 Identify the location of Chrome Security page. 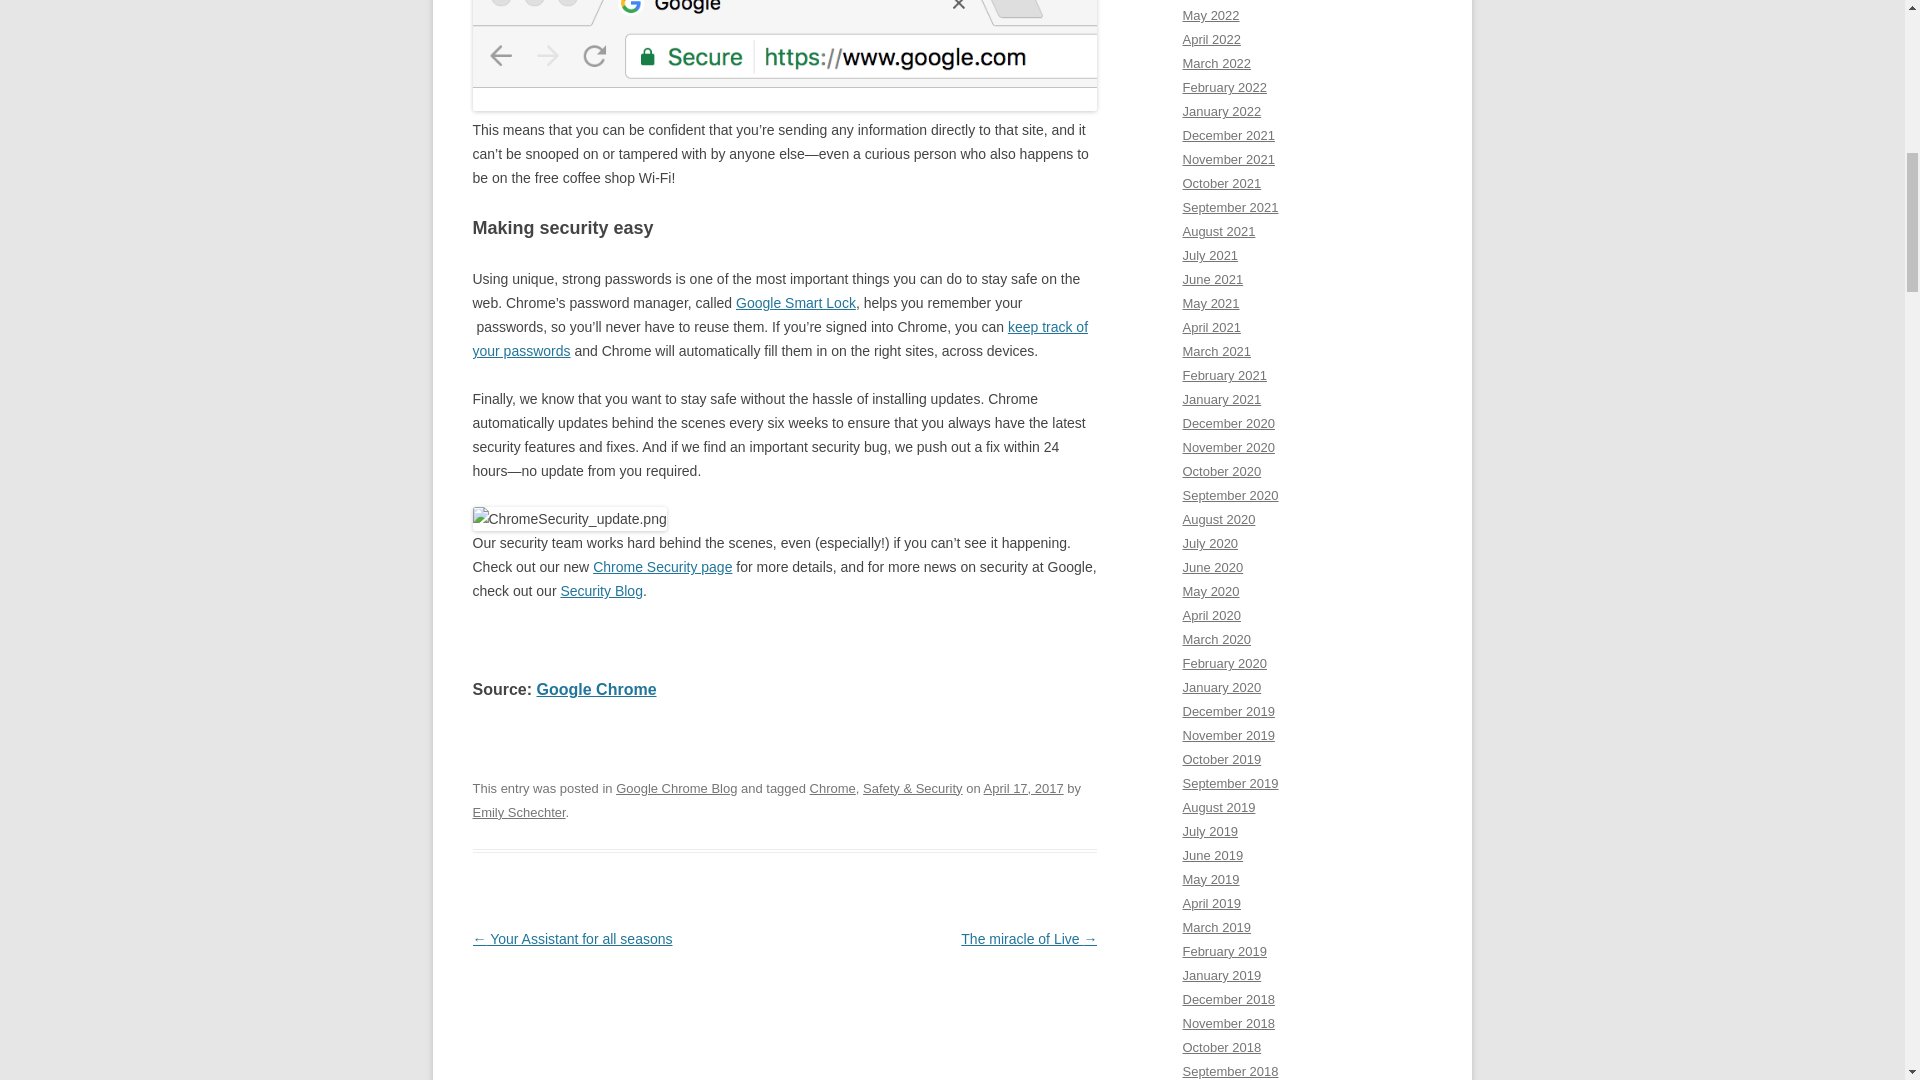
(662, 566).